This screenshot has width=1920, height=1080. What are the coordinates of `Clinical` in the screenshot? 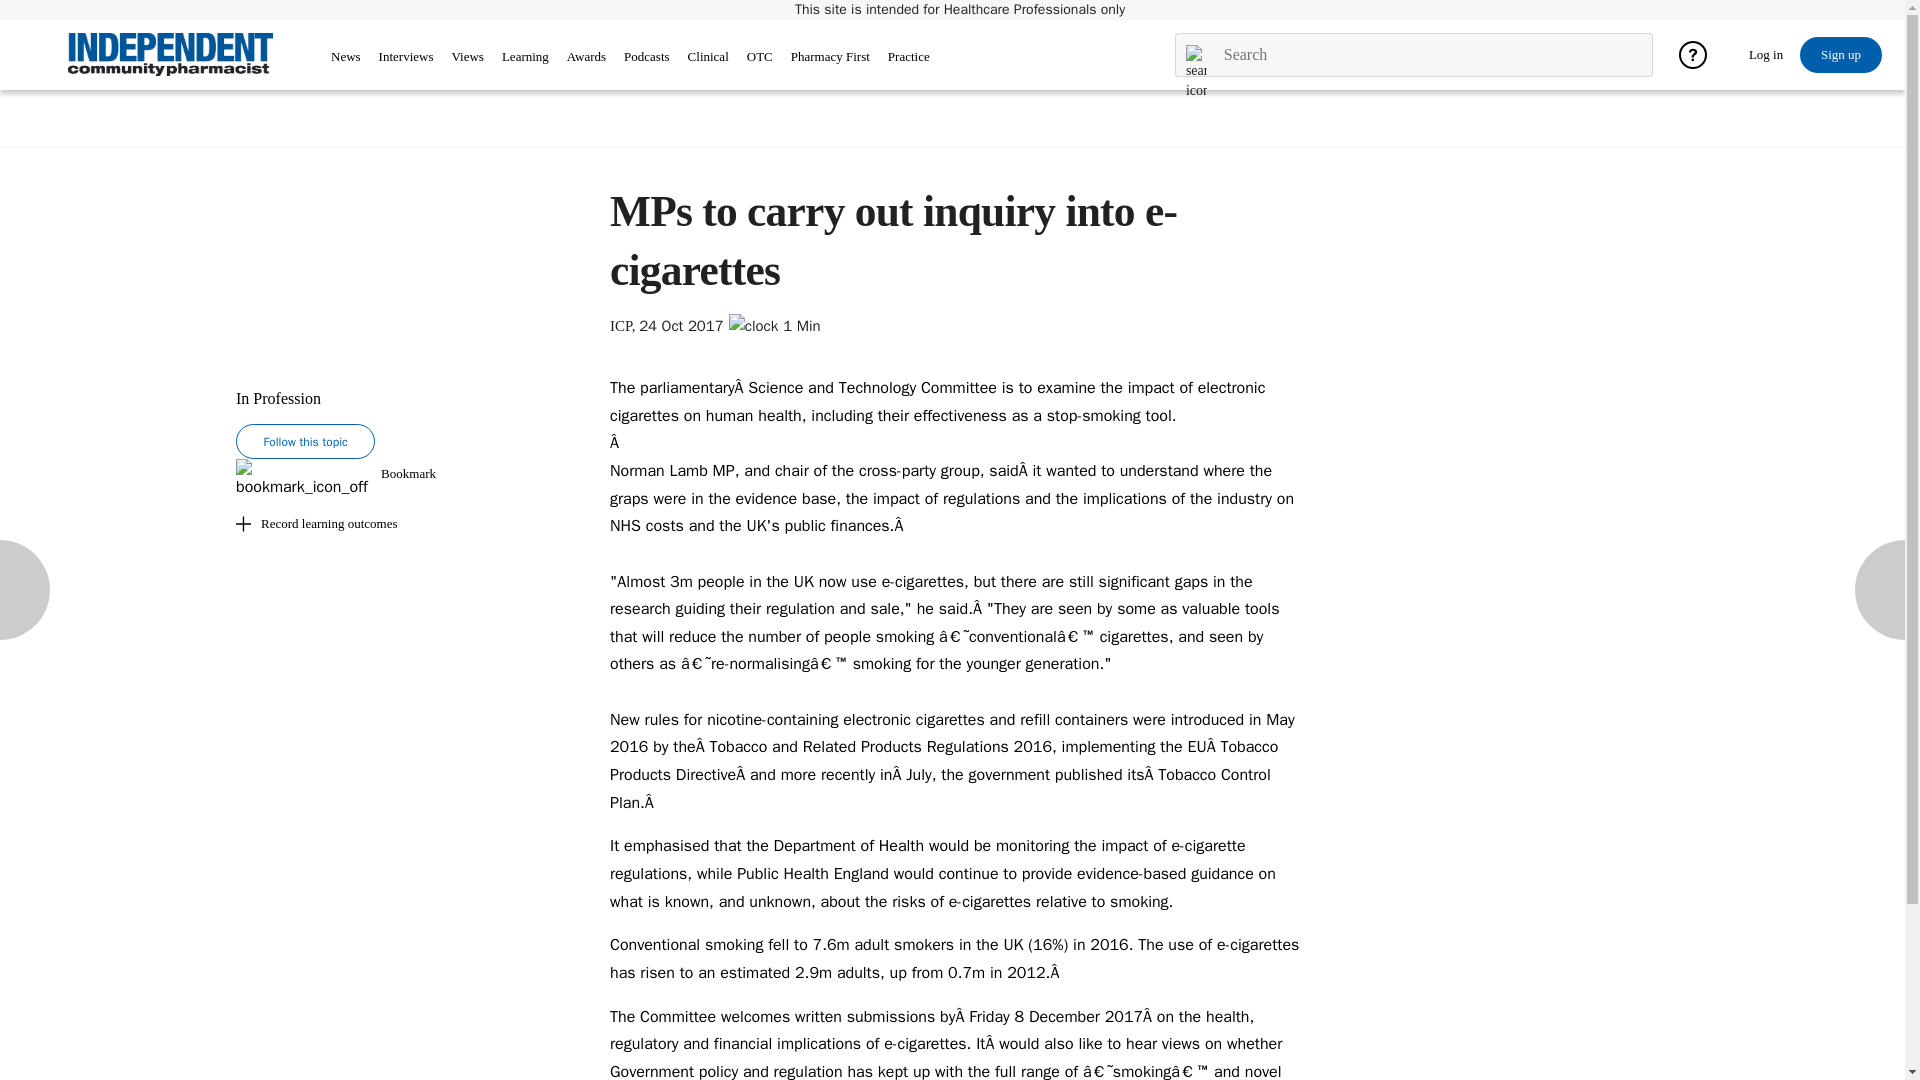 It's located at (708, 56).